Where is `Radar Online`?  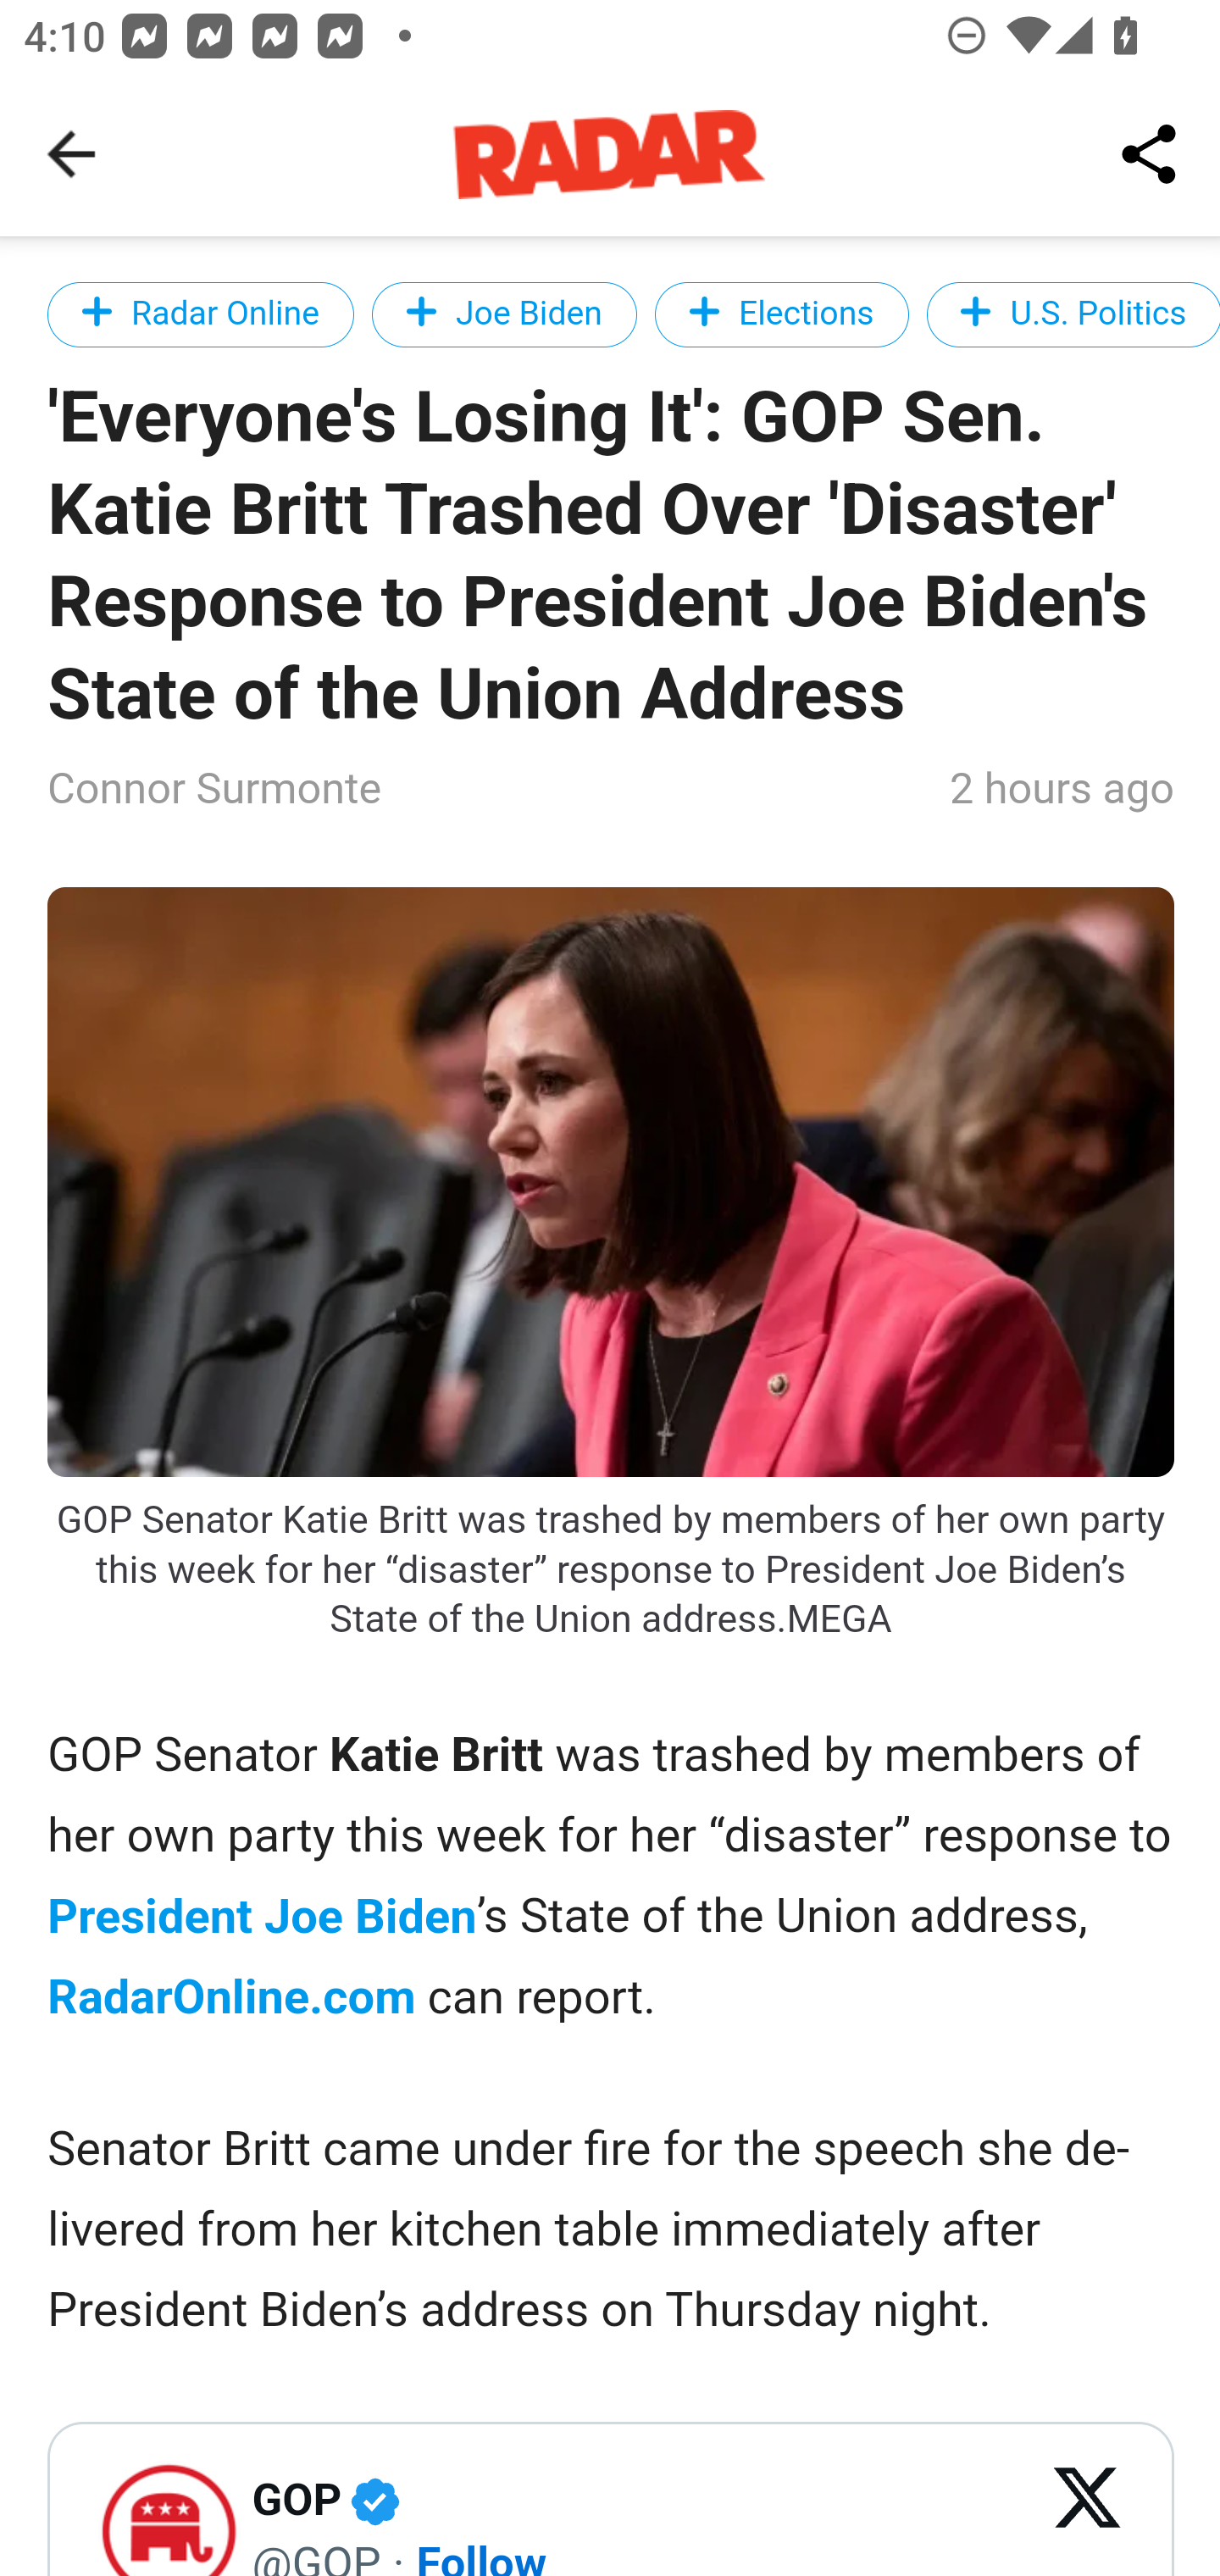 Radar Online is located at coordinates (202, 314).